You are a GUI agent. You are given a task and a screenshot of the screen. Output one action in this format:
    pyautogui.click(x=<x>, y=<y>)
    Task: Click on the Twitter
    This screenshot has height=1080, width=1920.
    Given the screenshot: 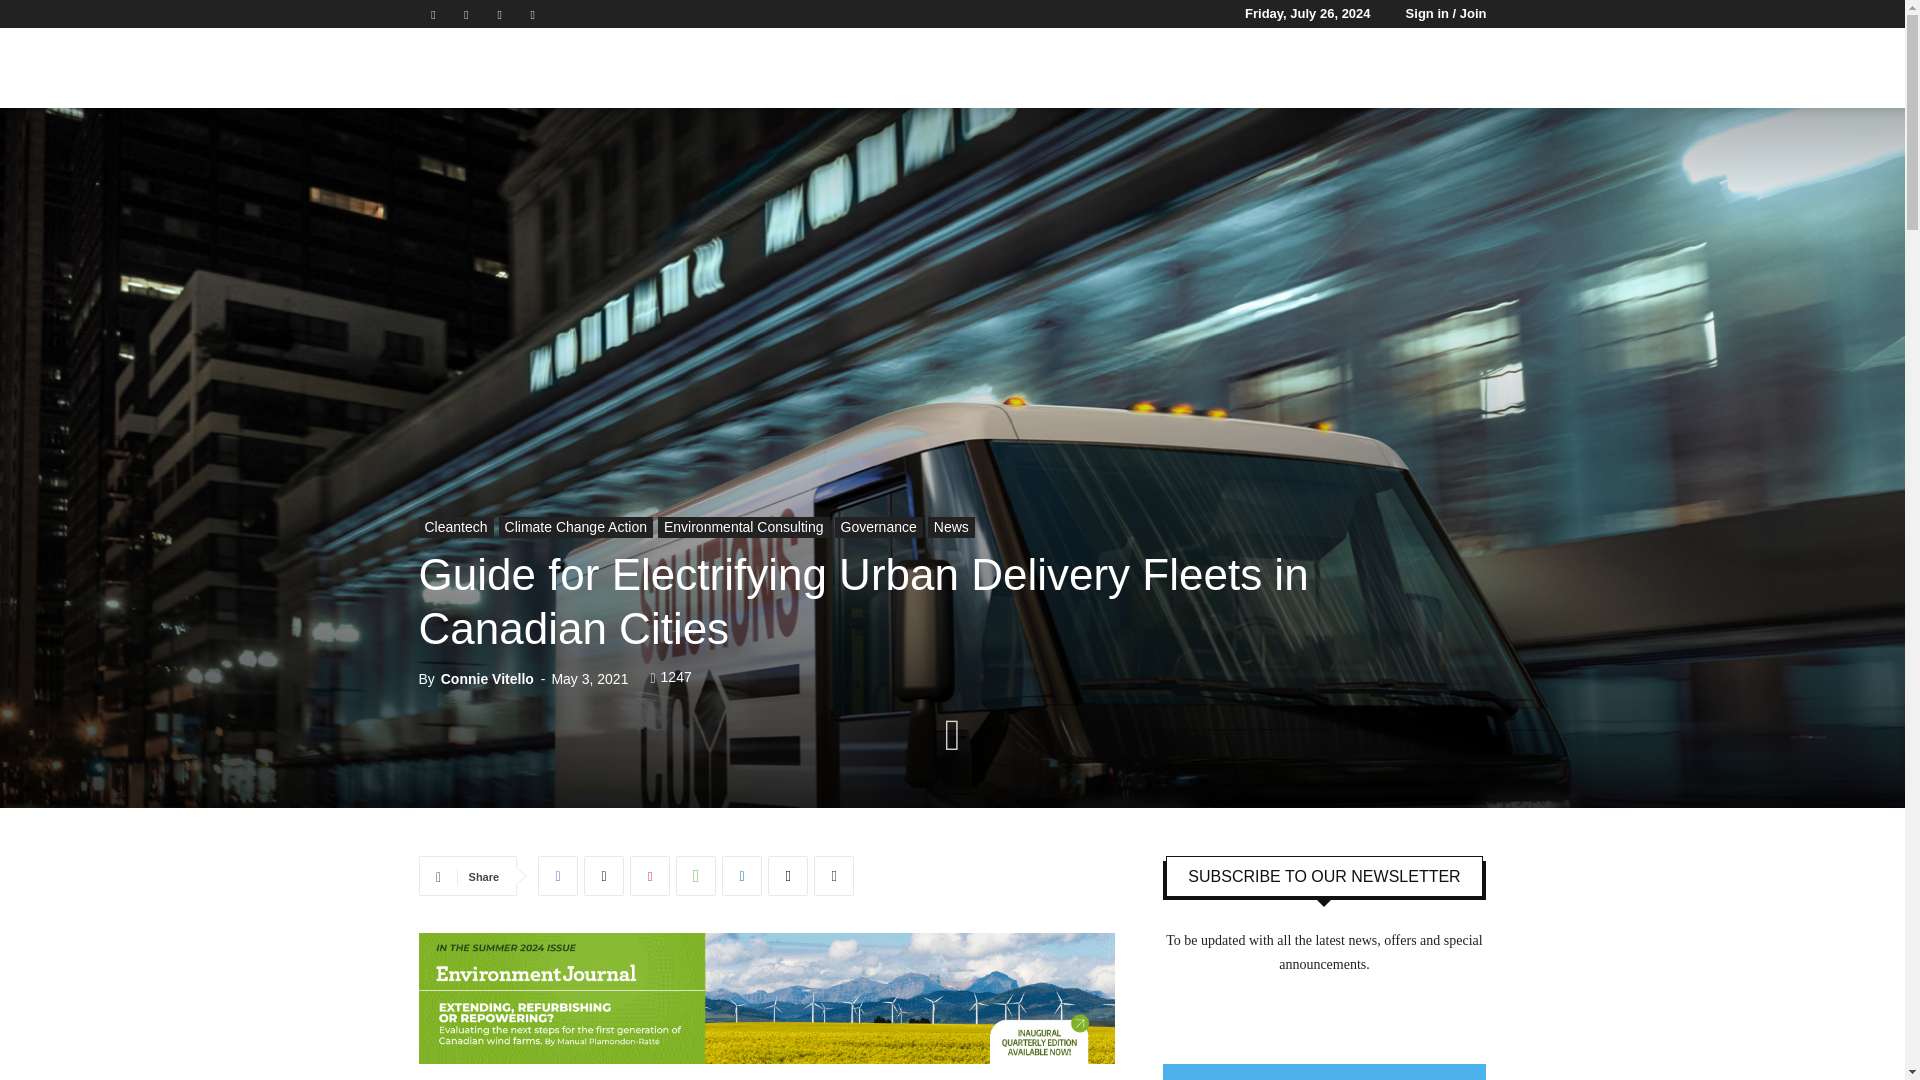 What is the action you would take?
    pyautogui.click(x=500, y=14)
    